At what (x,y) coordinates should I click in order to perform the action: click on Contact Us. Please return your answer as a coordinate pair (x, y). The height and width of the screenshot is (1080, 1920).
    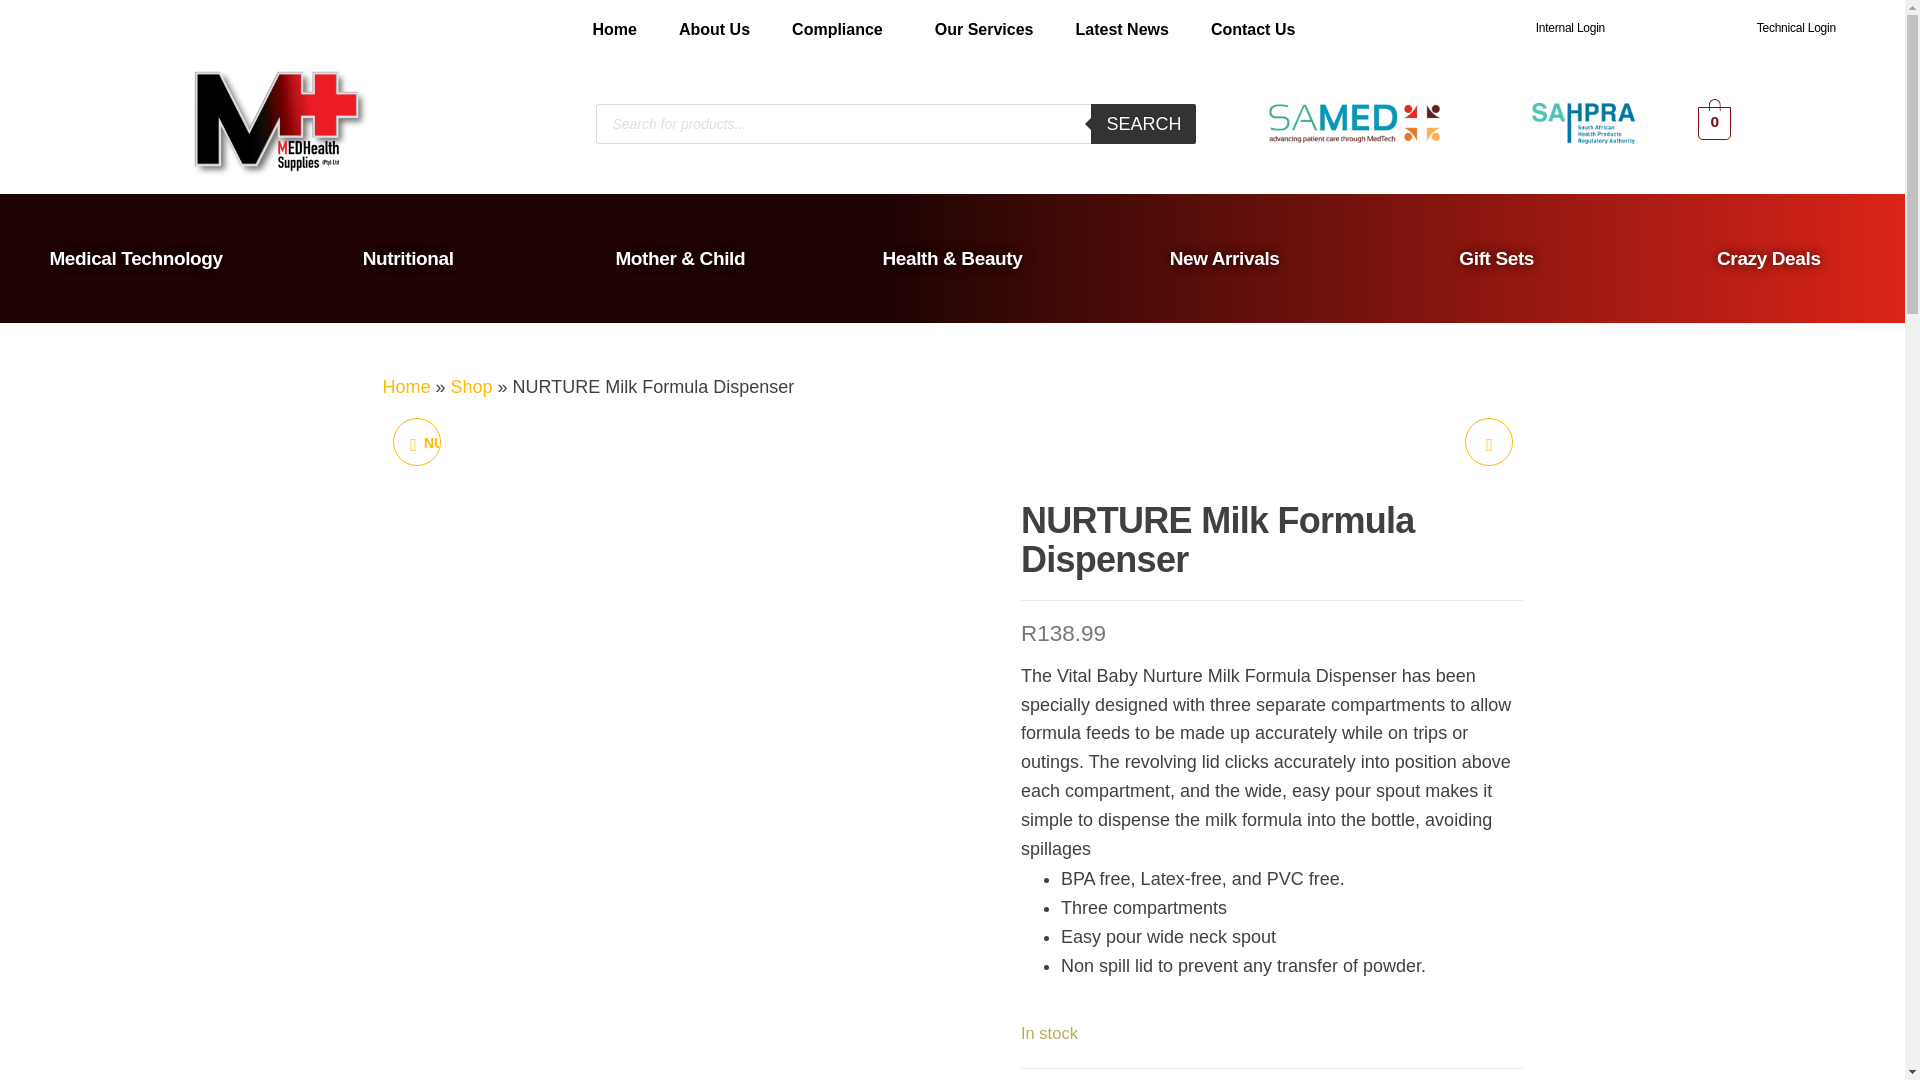
    Looking at the image, I should click on (1252, 30).